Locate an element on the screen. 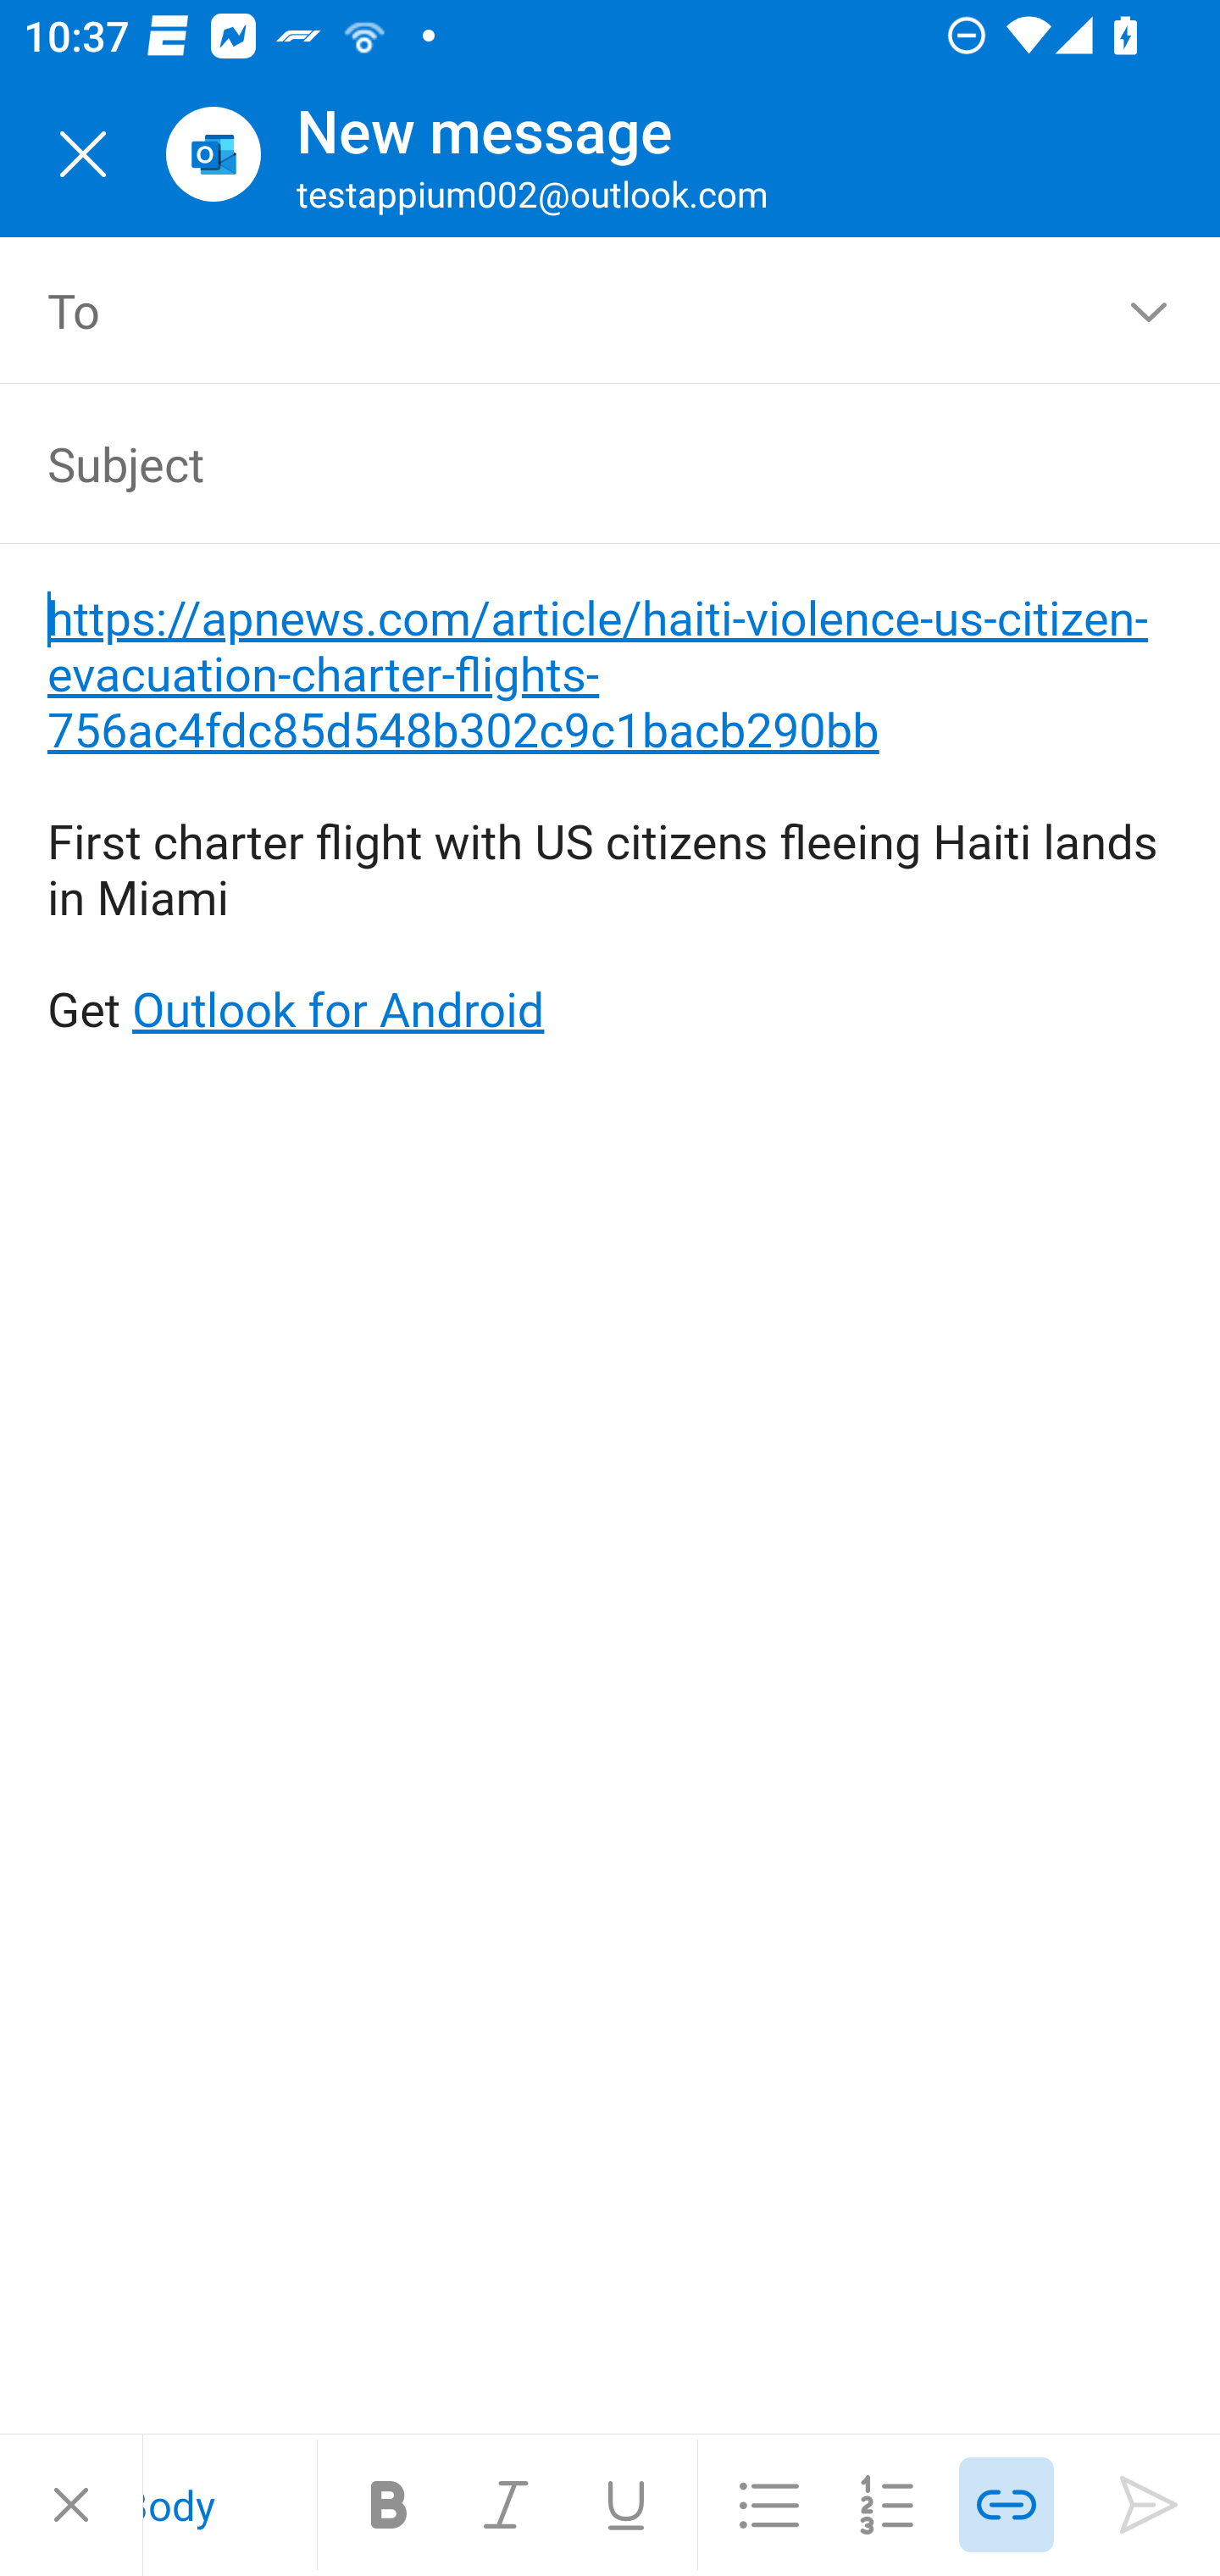 The height and width of the screenshot is (2576, 1220). Underline is located at coordinates (625, 2505).